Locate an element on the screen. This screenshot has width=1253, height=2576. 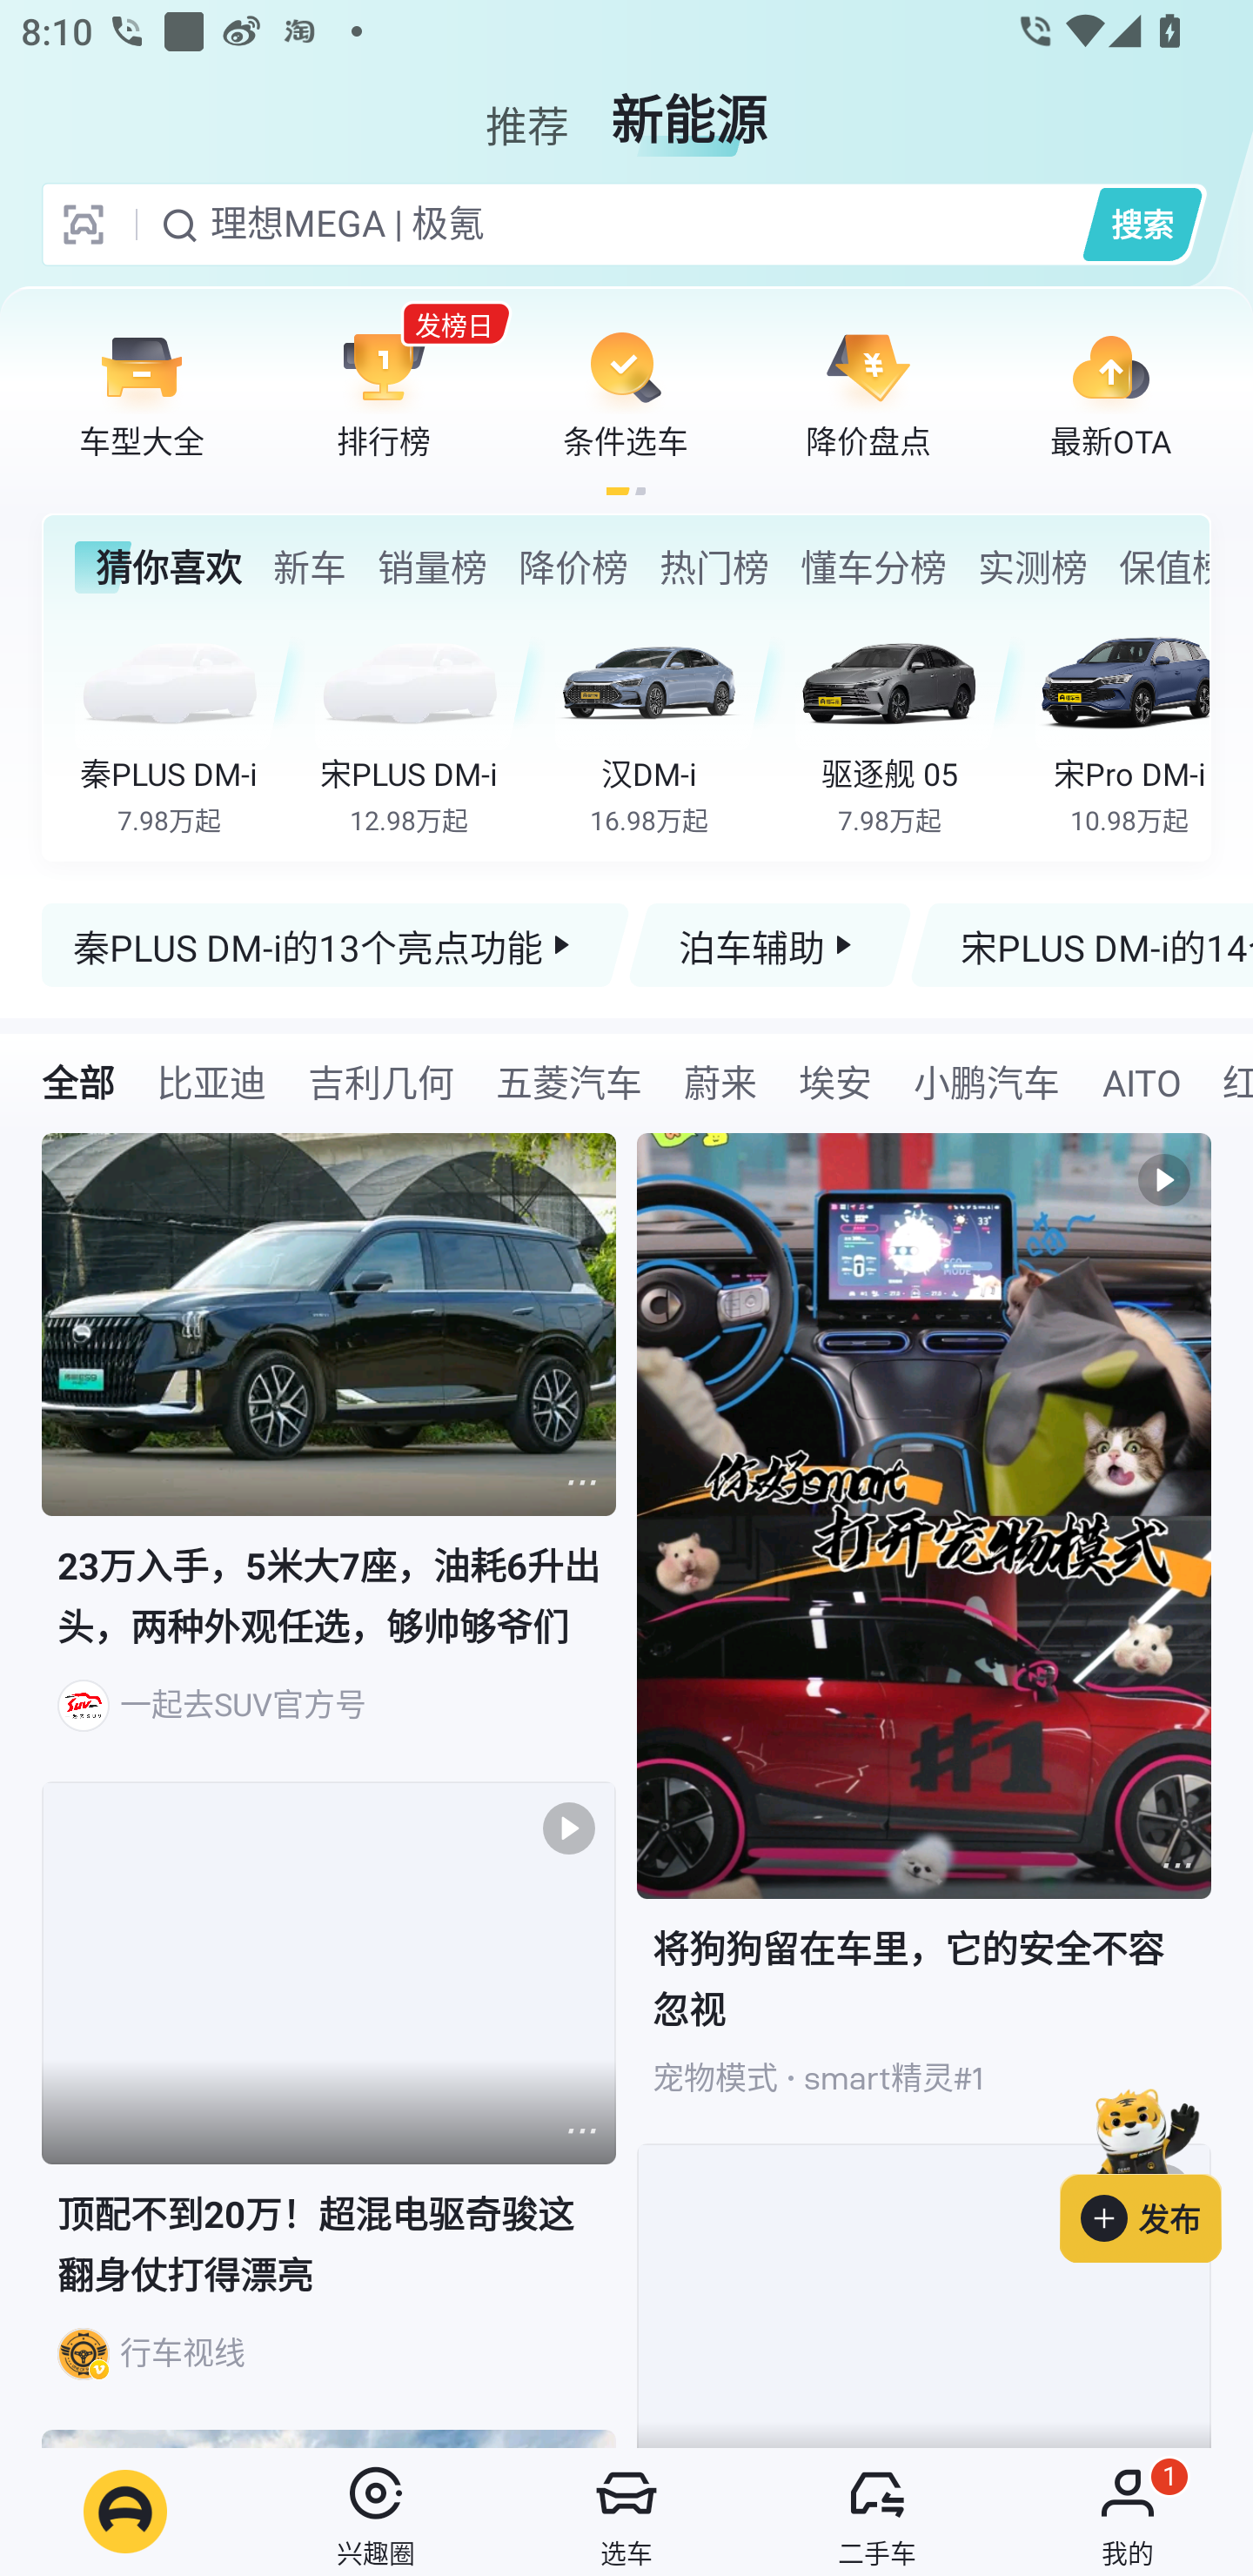
推荐 is located at coordinates (527, 108).